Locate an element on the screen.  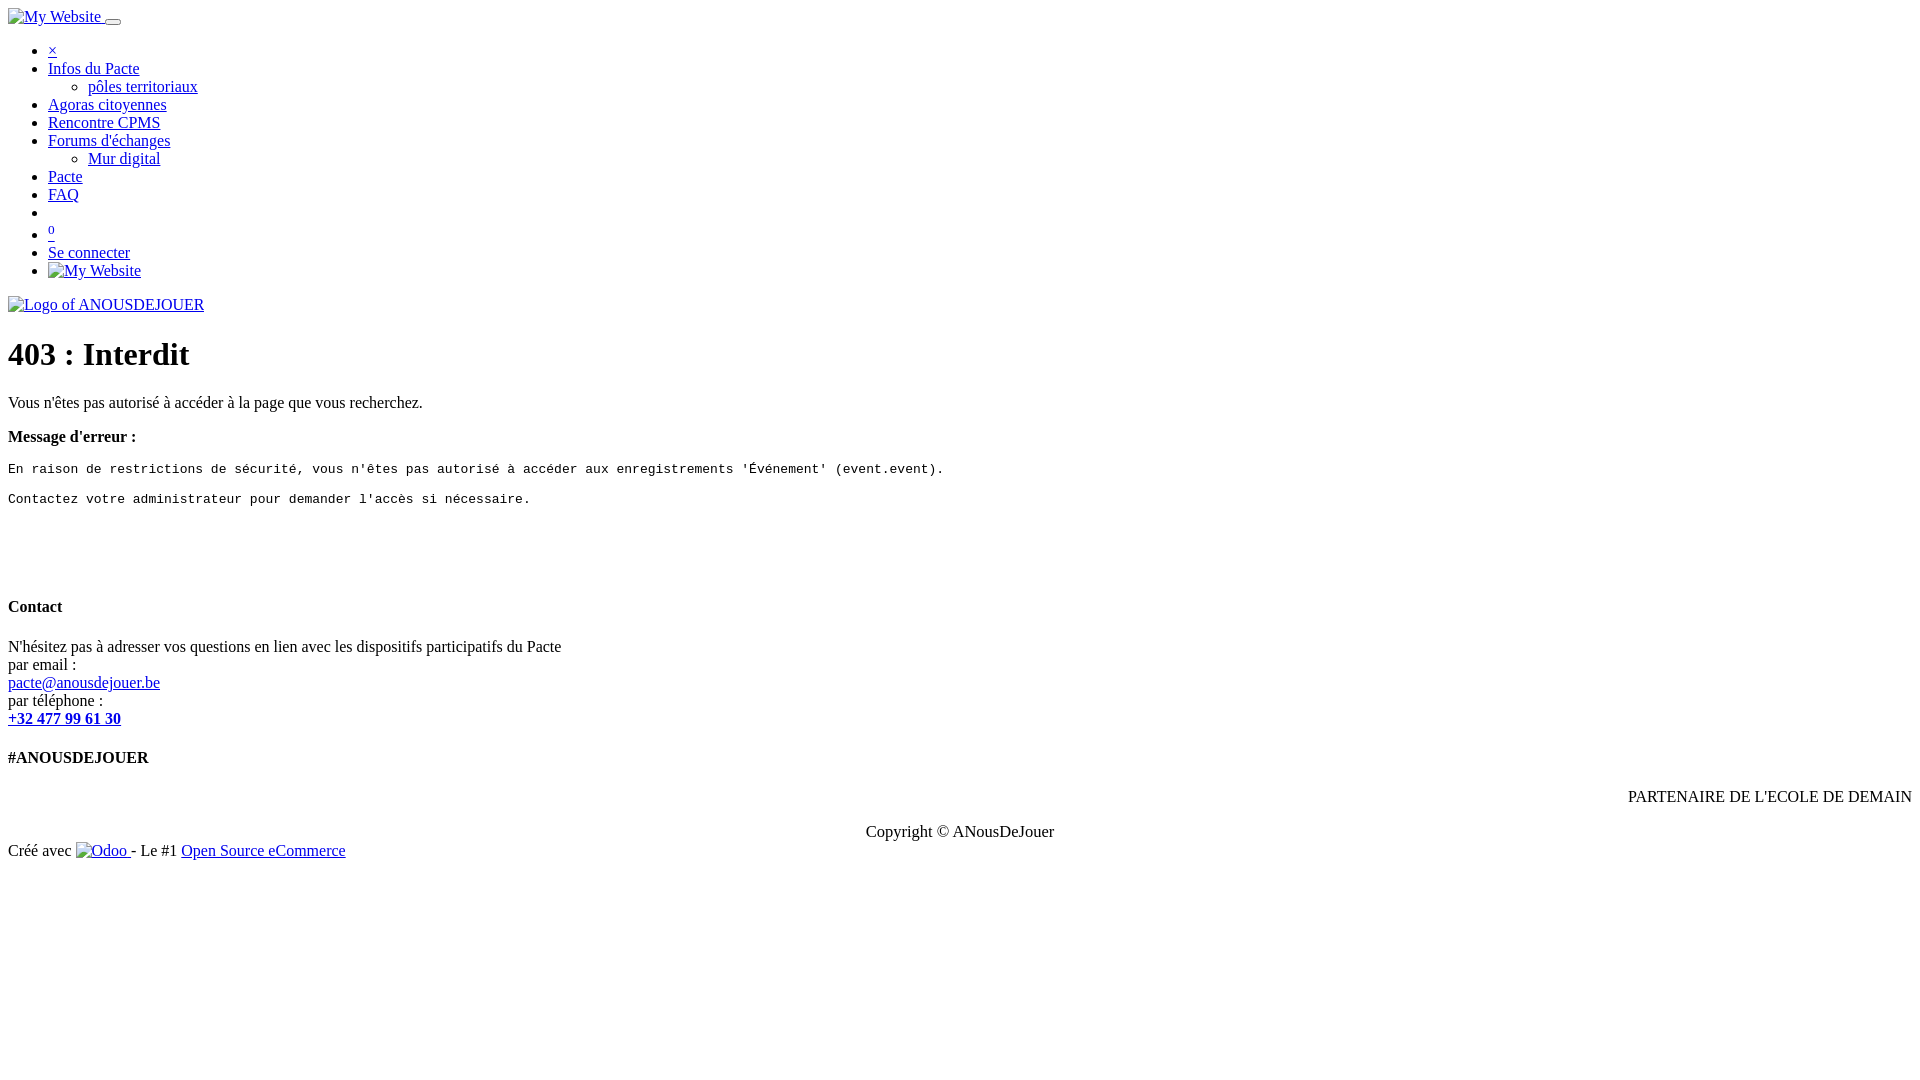
Pacte is located at coordinates (66, 176).